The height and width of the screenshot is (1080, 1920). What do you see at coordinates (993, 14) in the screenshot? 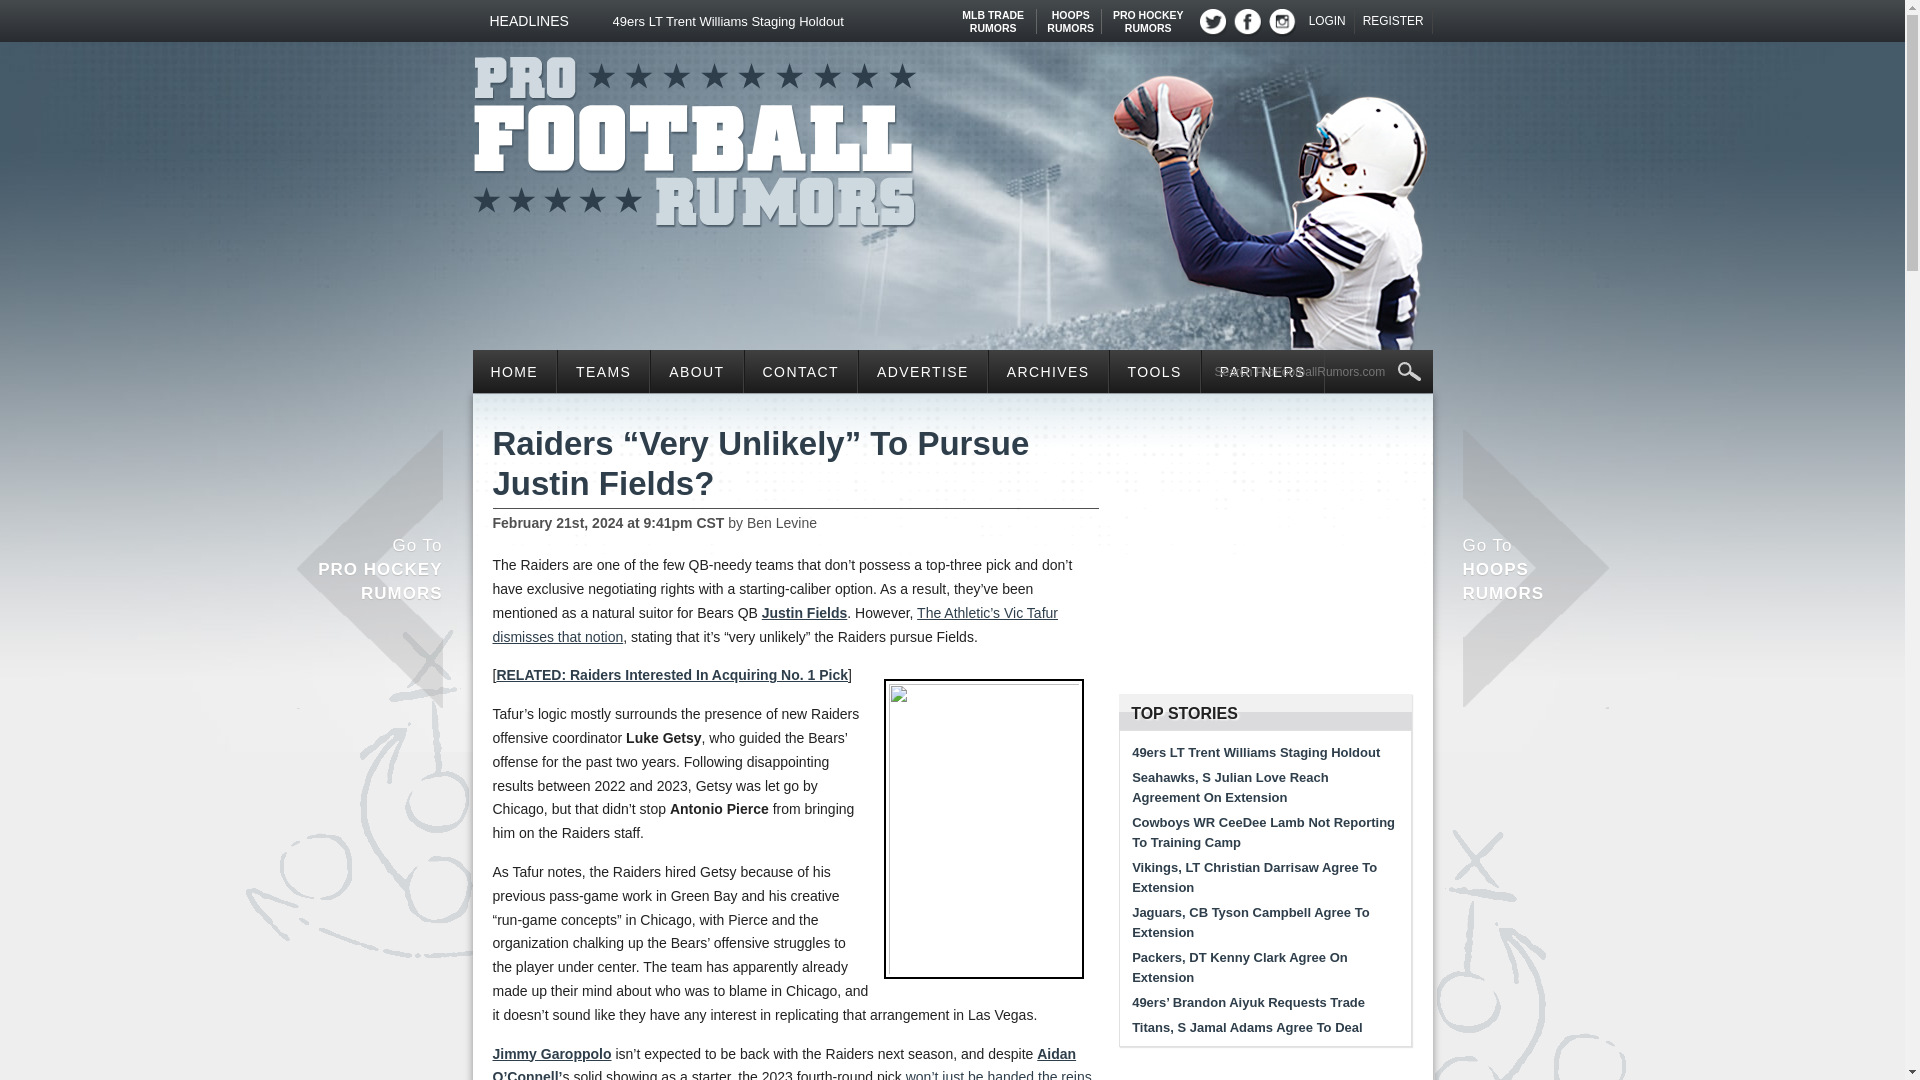
I see `Search for:` at bounding box center [993, 14].